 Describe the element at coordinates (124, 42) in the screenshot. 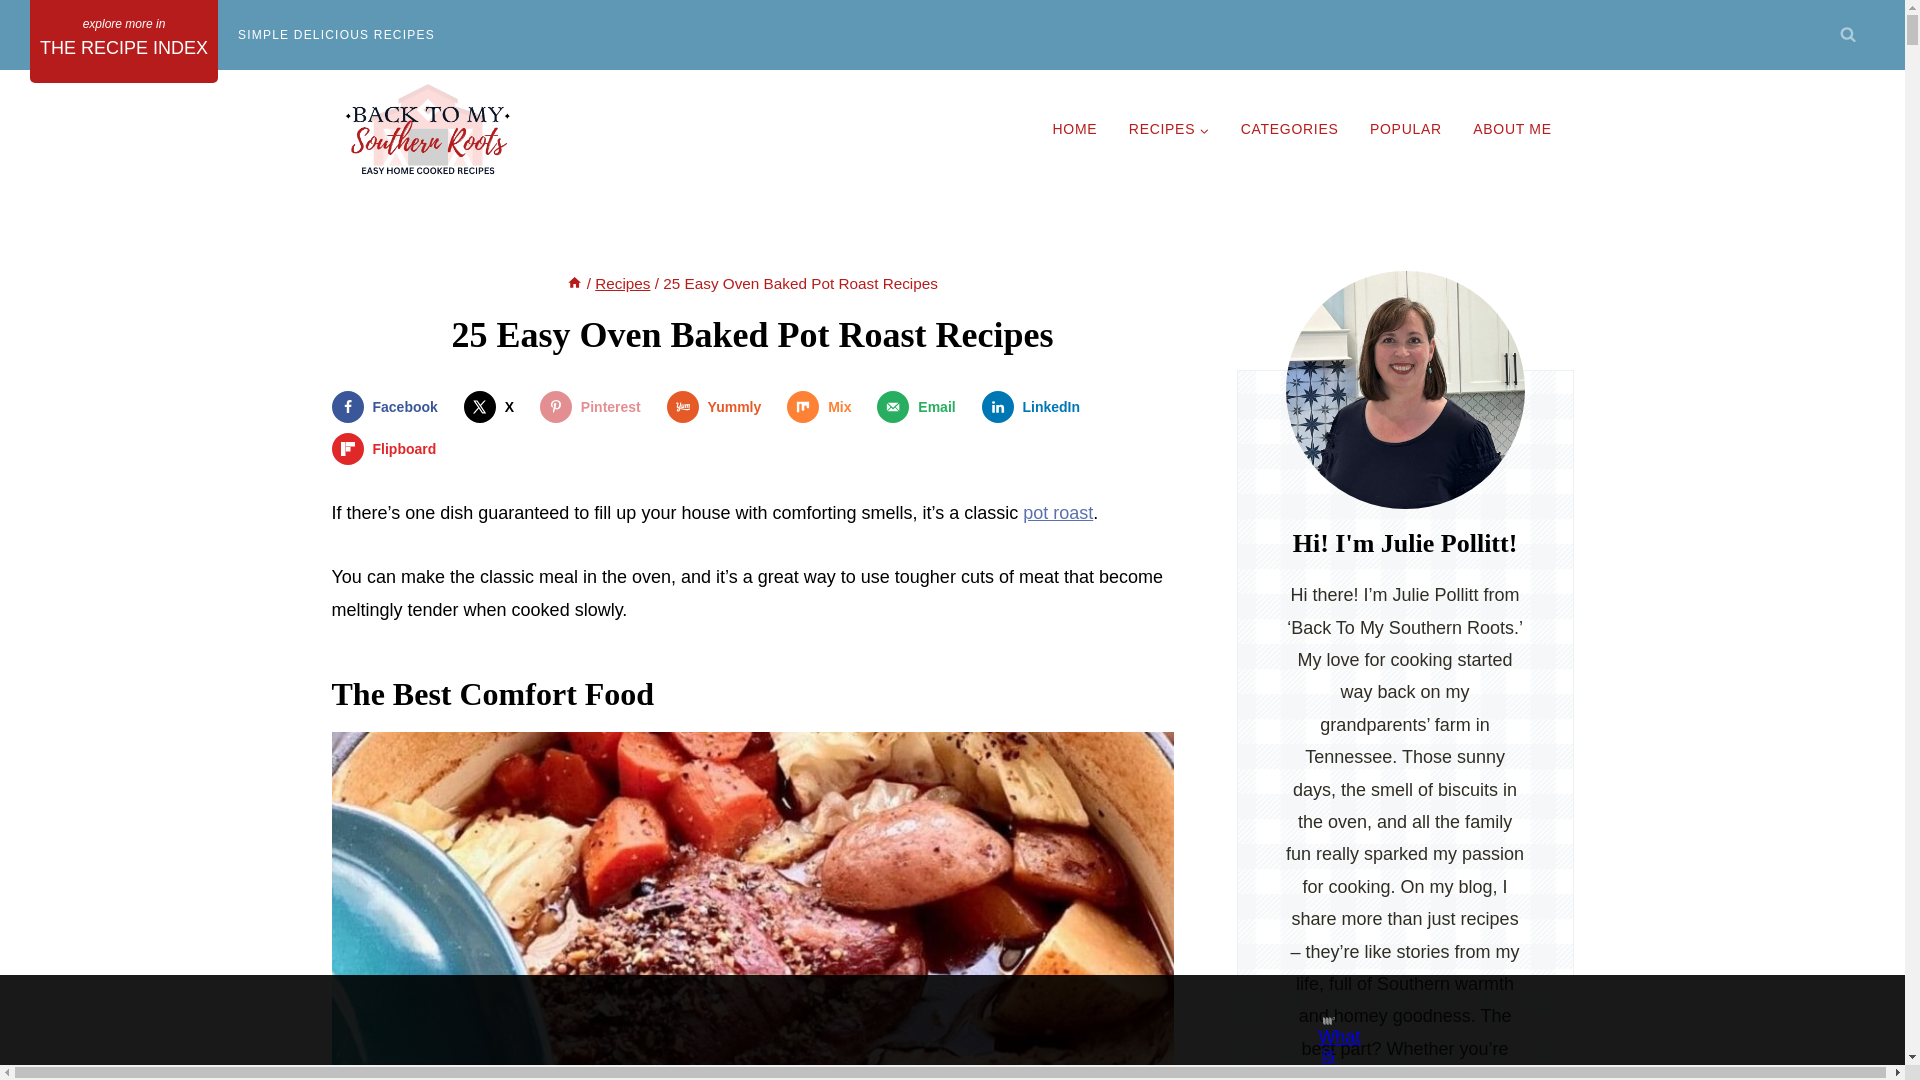

I see `THE RECIPE INDEX` at that location.